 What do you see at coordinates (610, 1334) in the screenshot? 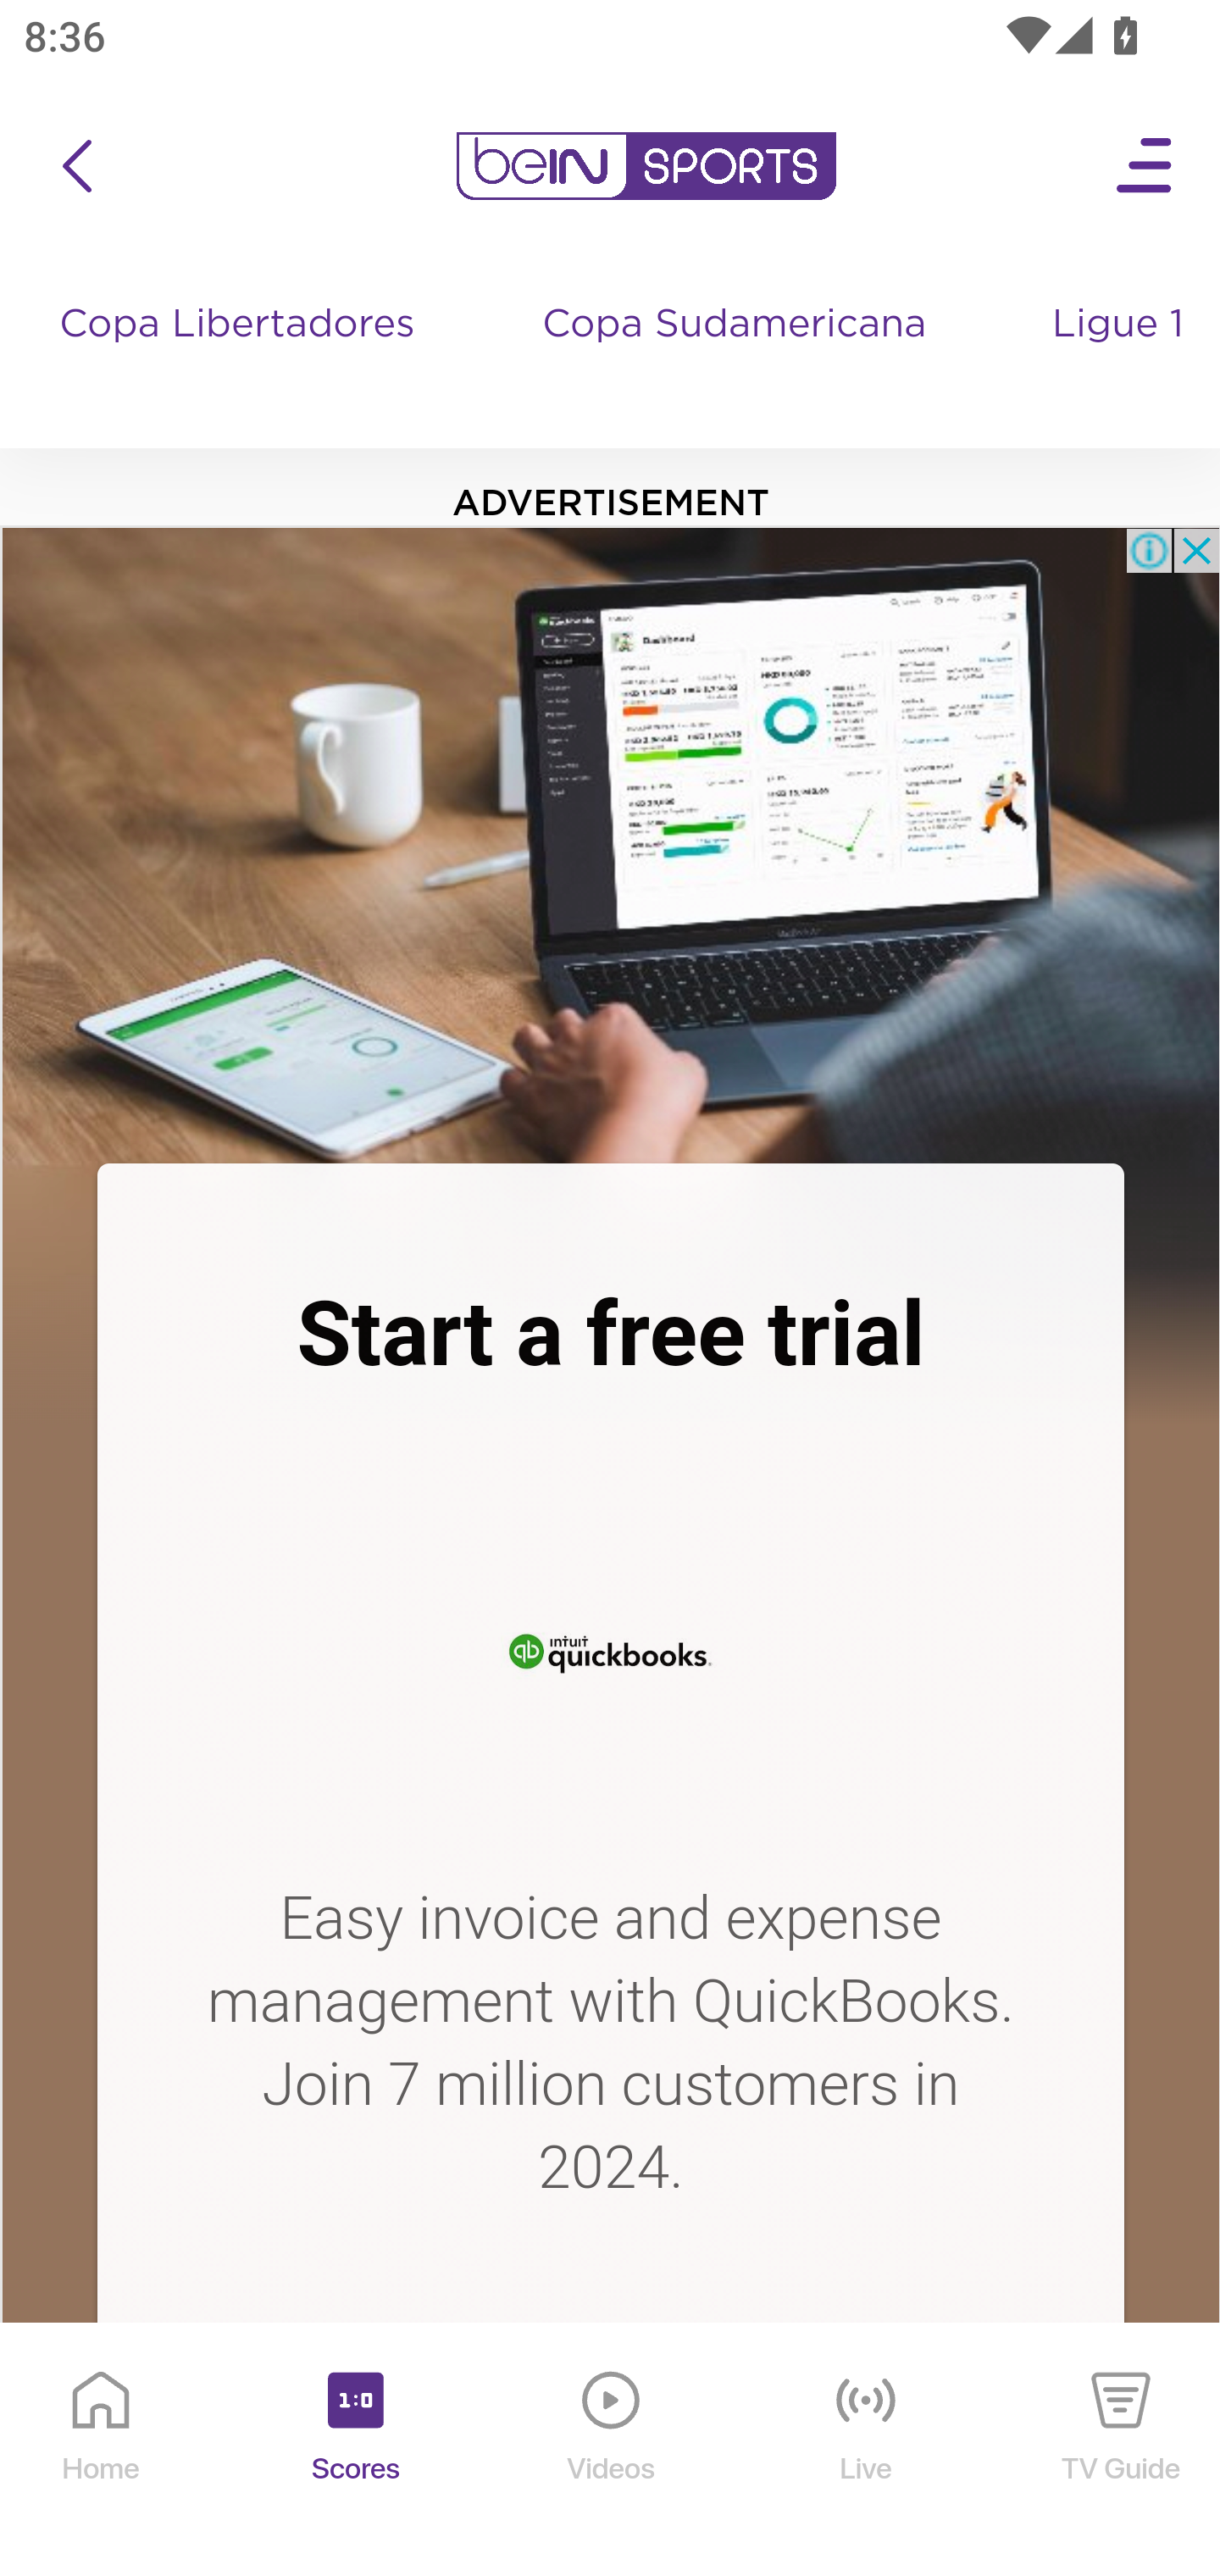
I see `Start a free trial` at bounding box center [610, 1334].